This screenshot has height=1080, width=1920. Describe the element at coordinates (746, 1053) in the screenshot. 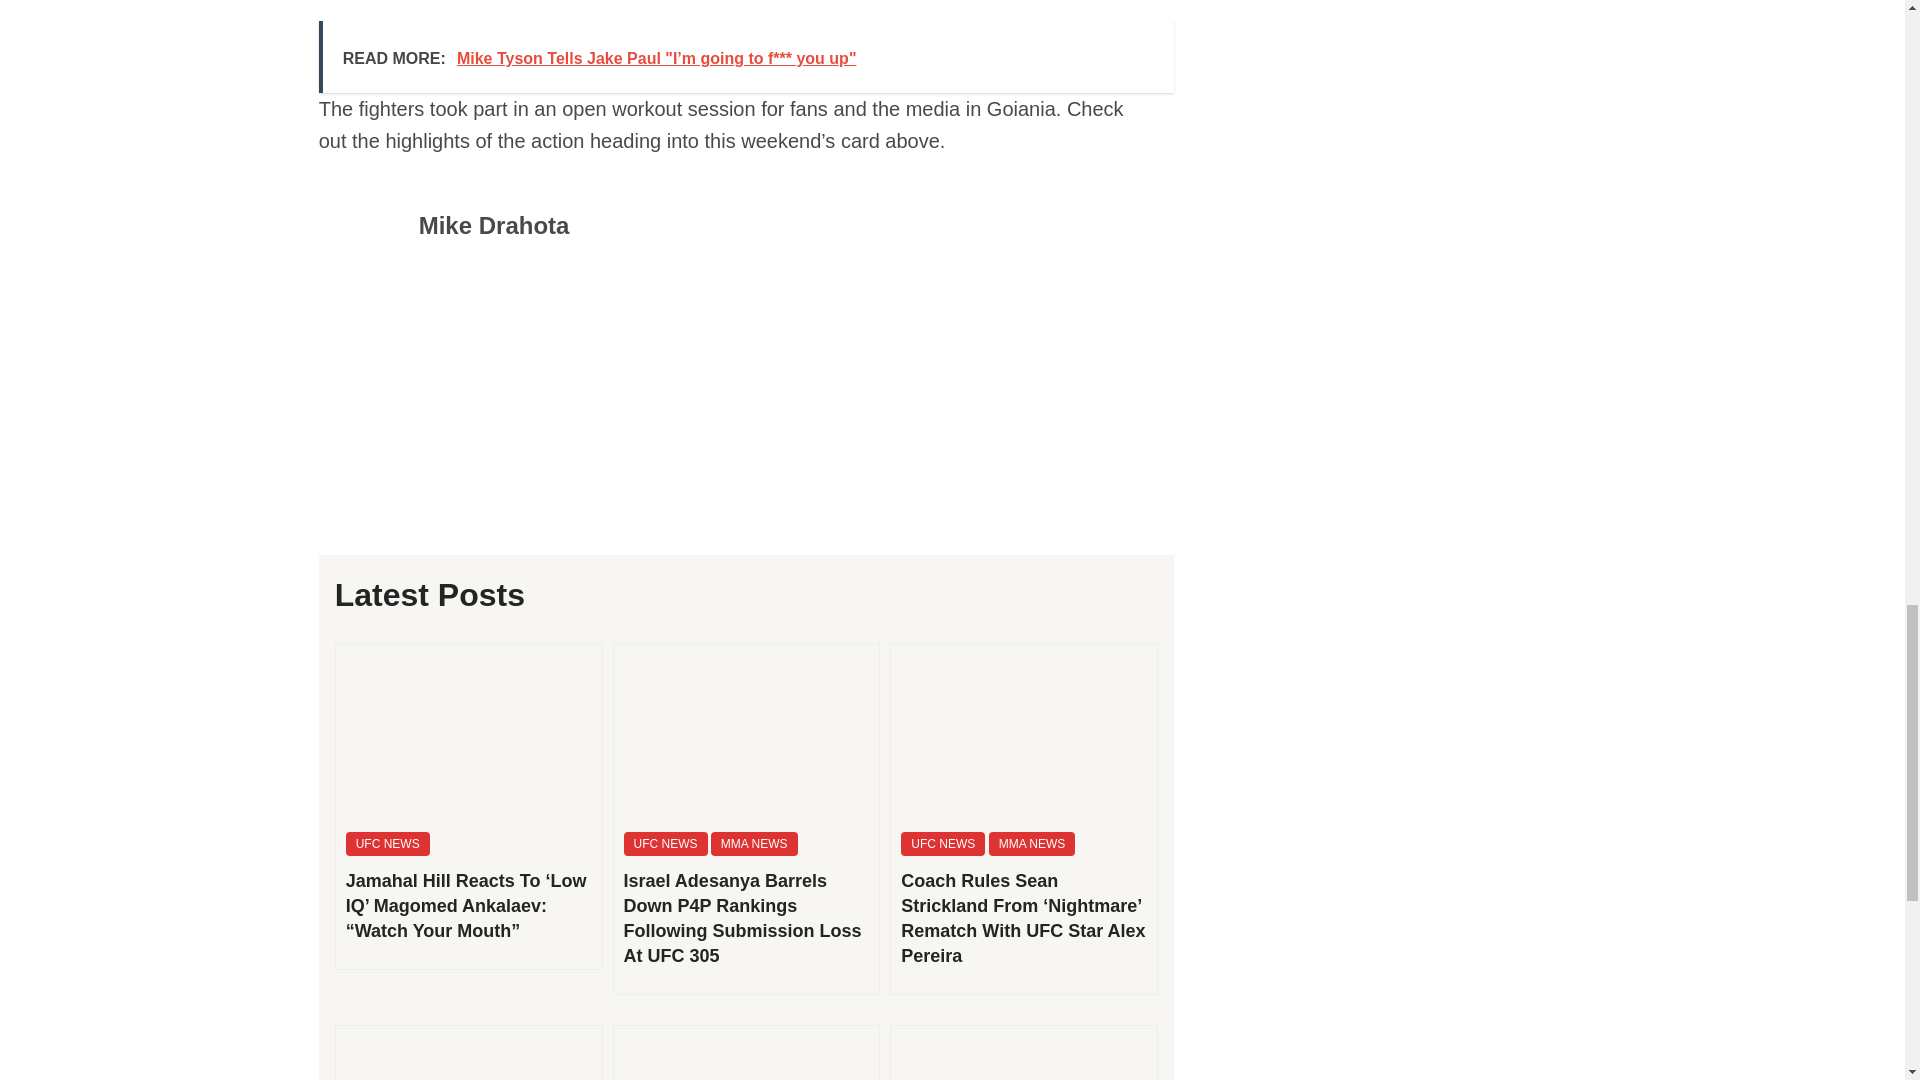

I see `Brendan Schaub Responds to Slam from Dricus Du Plessis 6` at that location.